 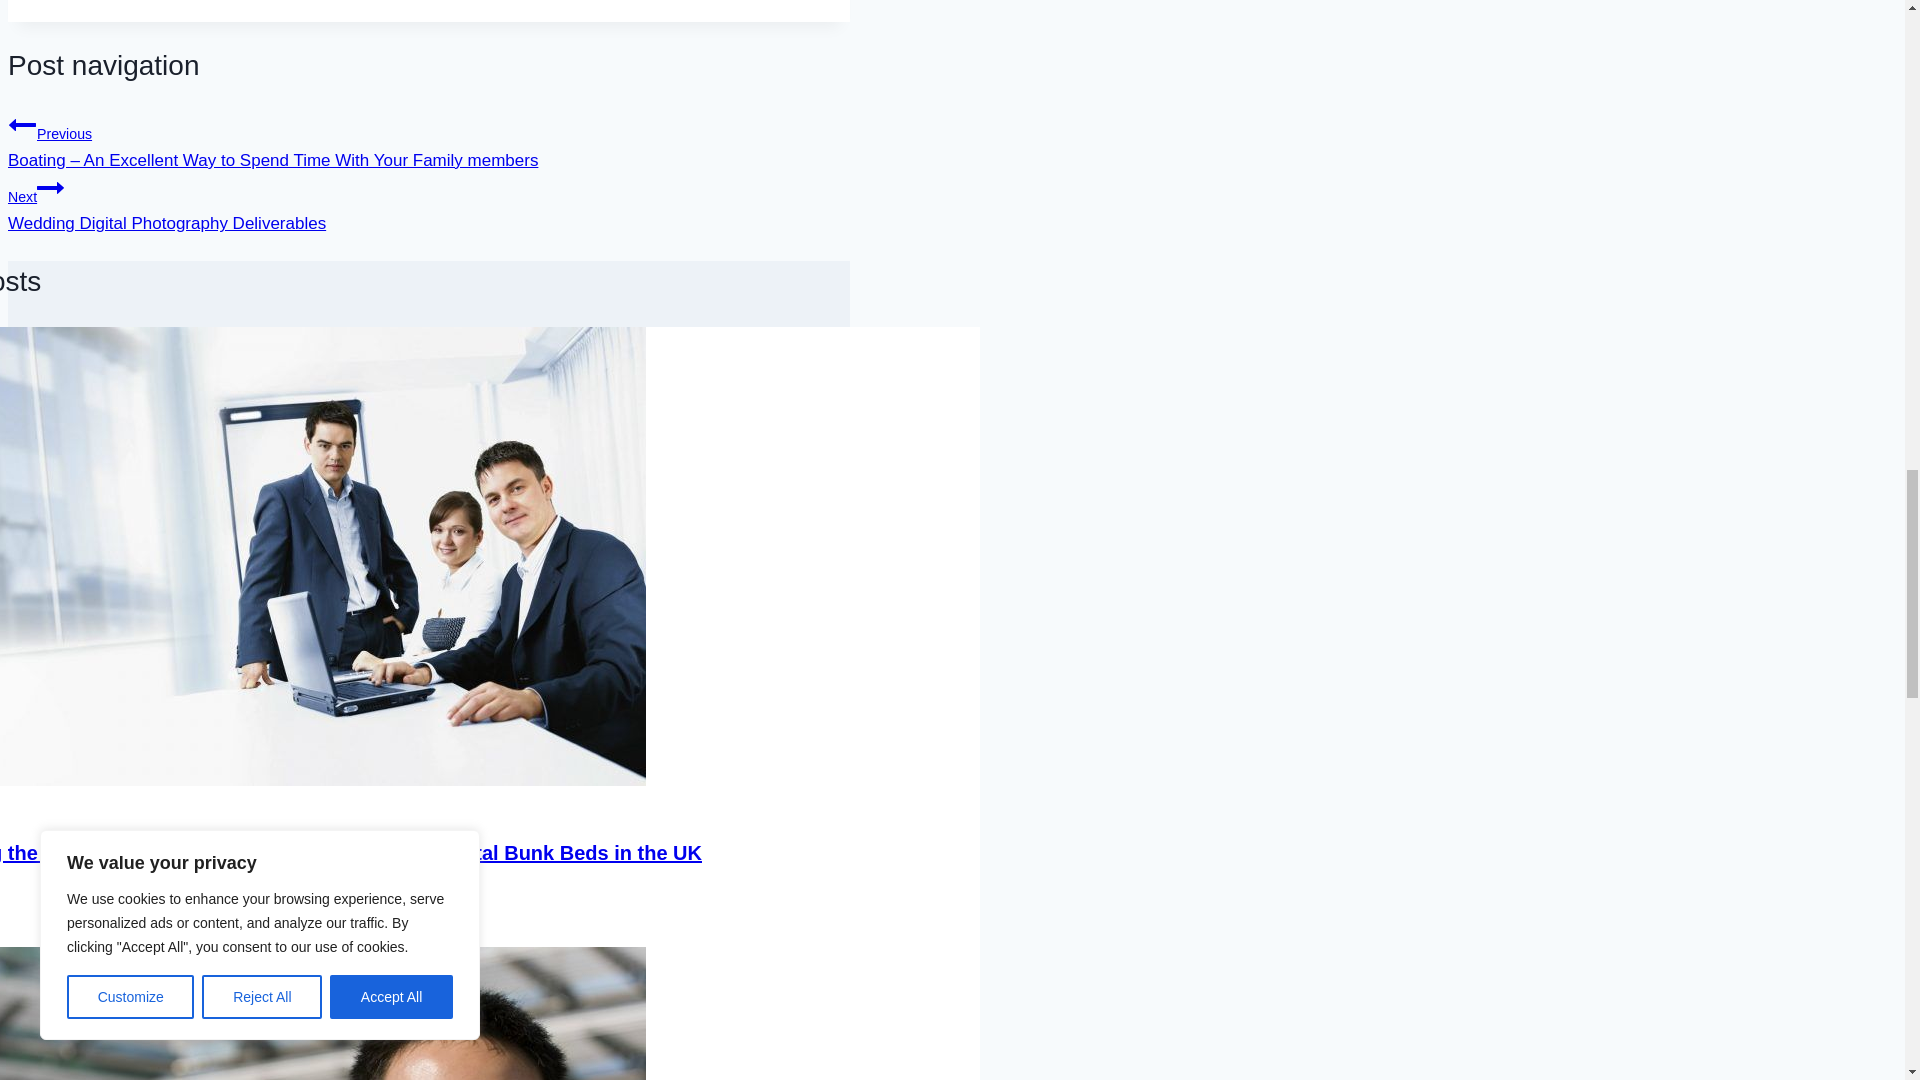 What do you see at coordinates (50, 187) in the screenshot?
I see `Continue` at bounding box center [50, 187].